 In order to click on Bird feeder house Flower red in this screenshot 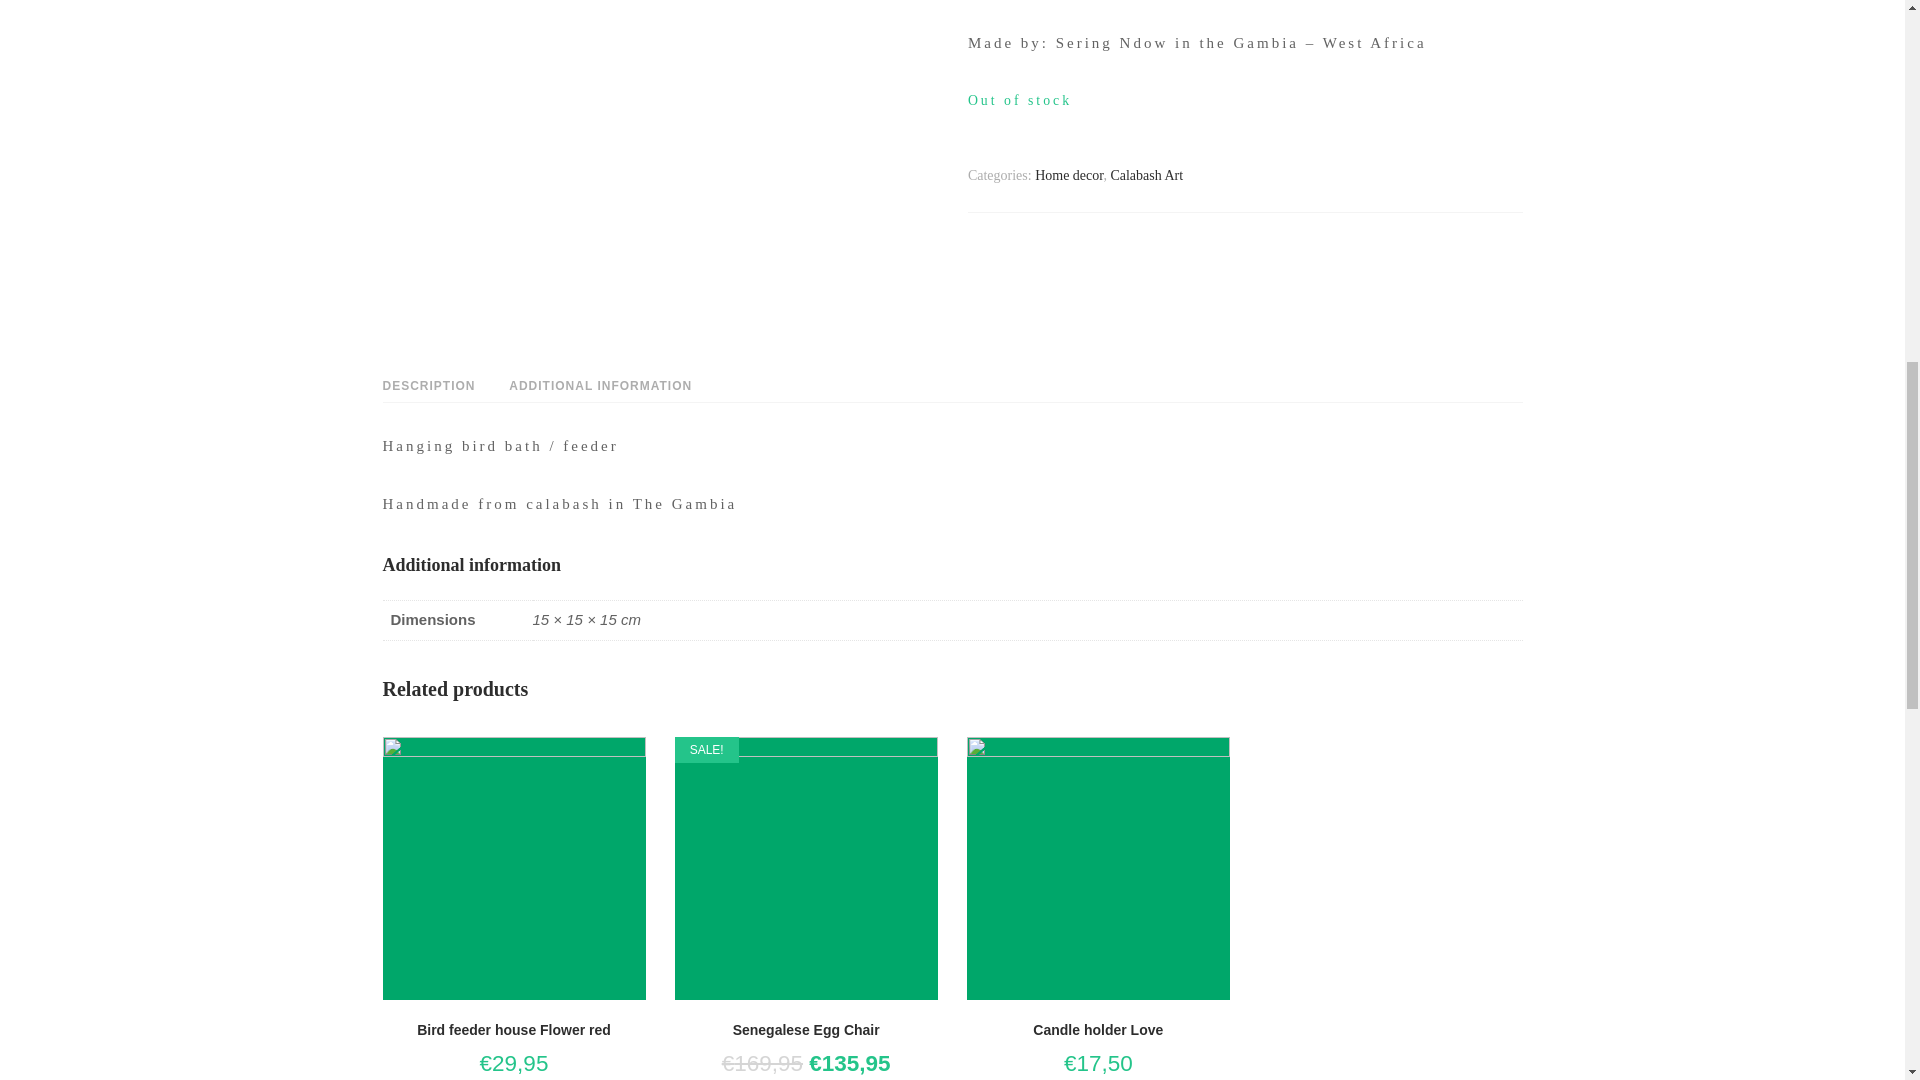, I will do `click(514, 1022)`.